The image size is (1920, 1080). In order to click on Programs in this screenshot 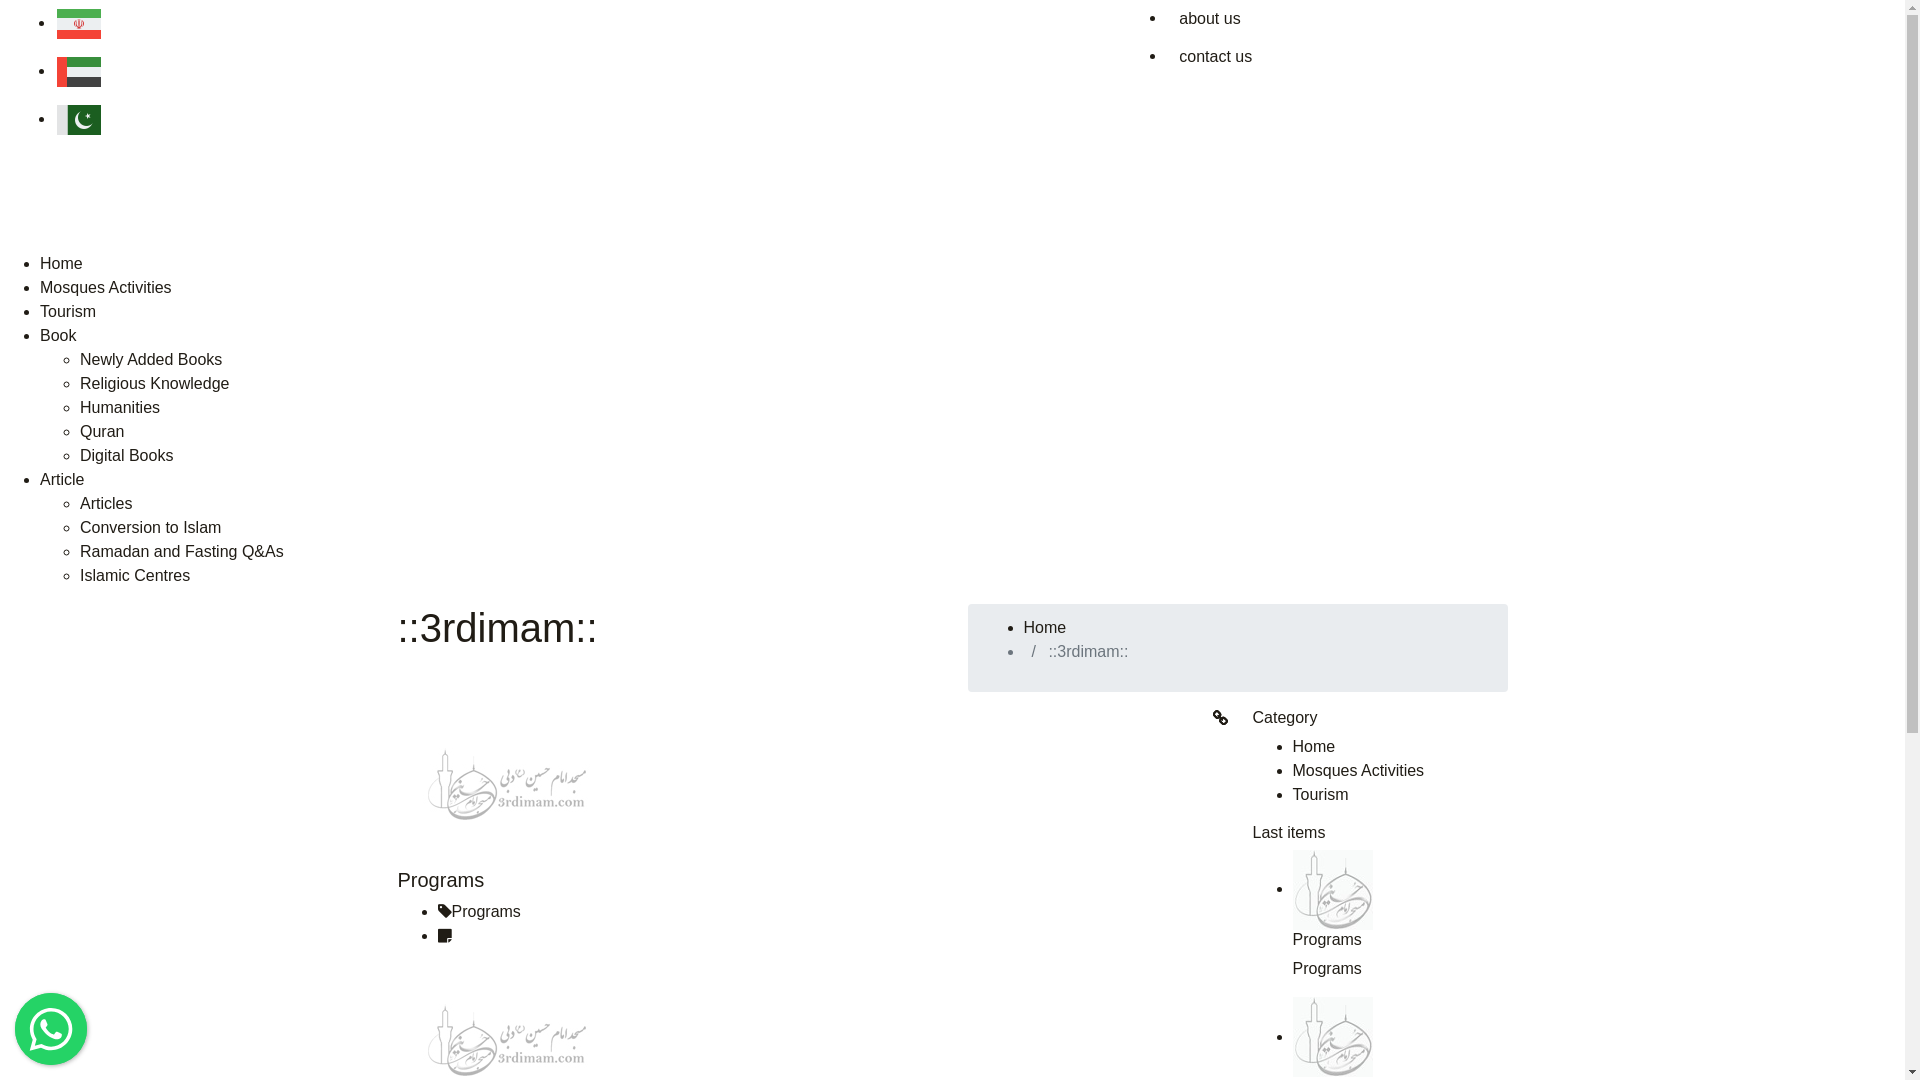, I will do `click(1326, 940)`.